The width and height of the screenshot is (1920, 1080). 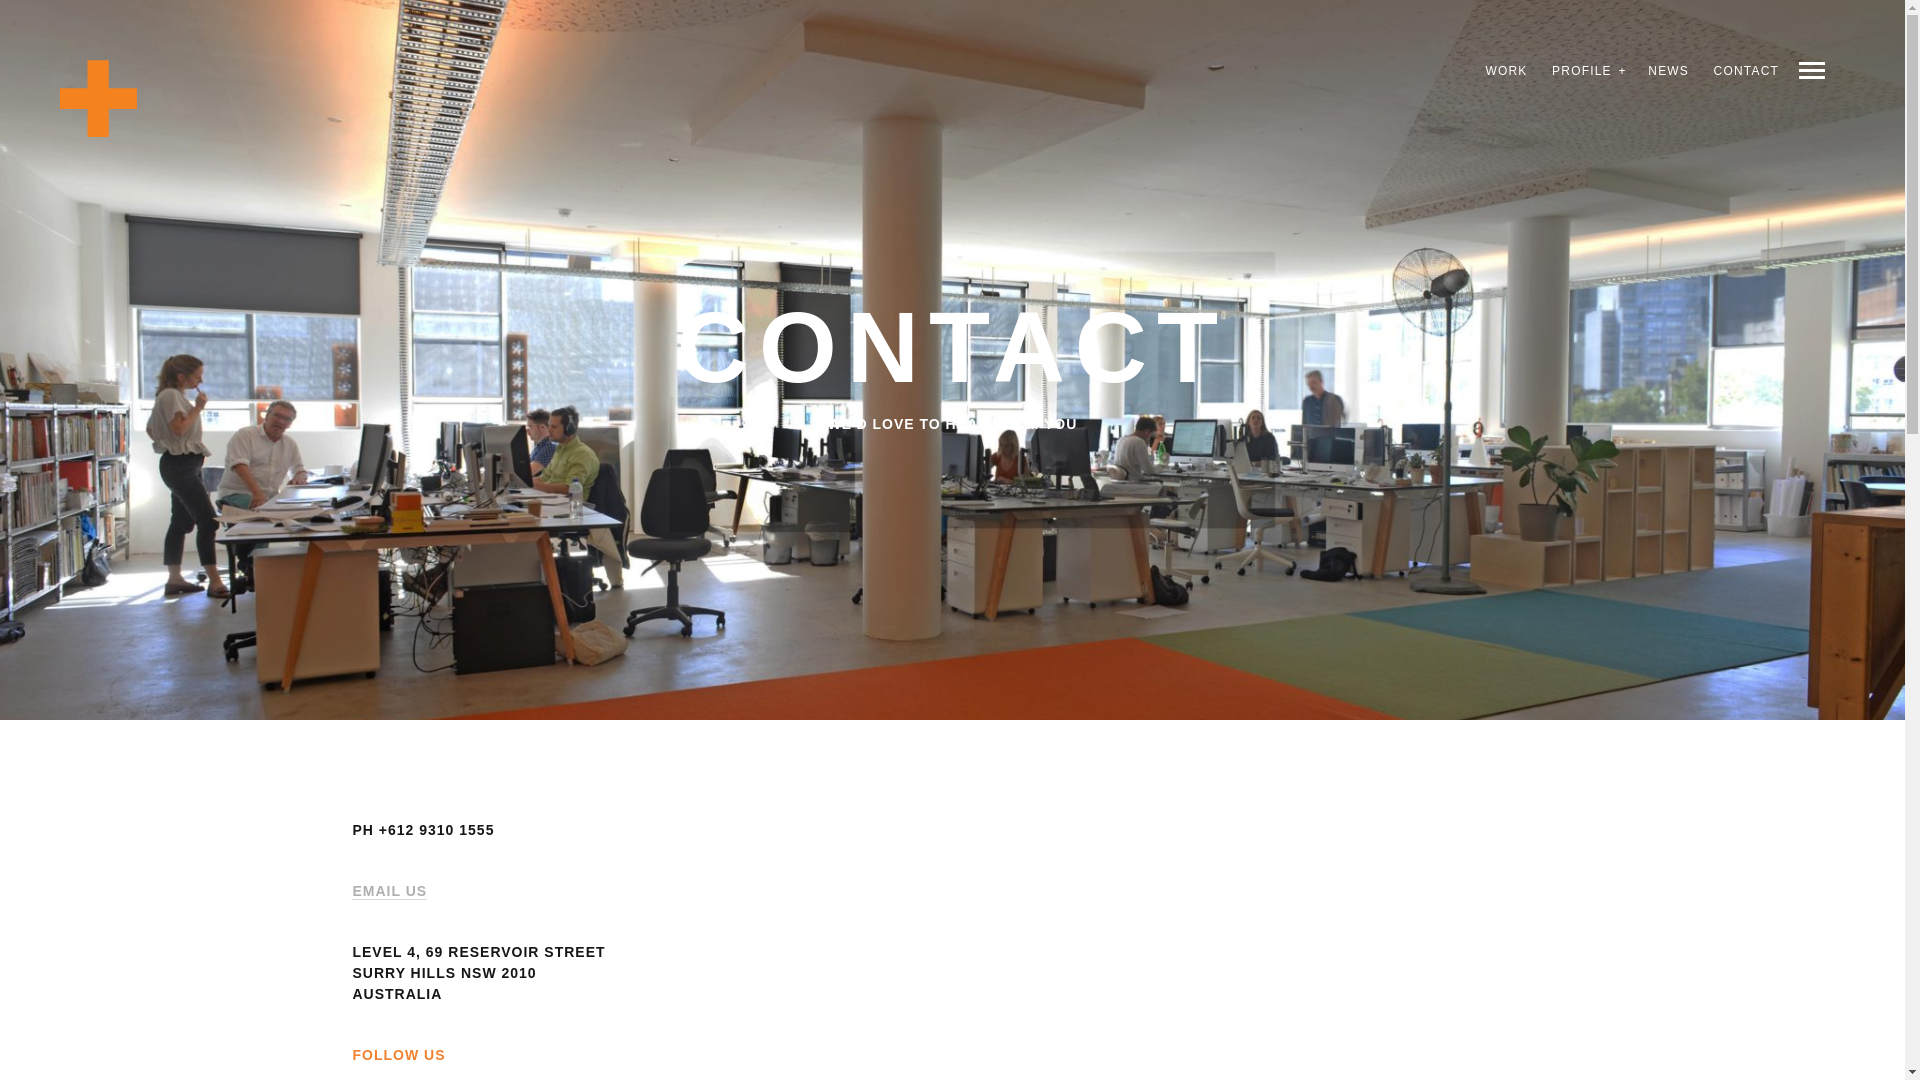 I want to click on NEWS, so click(x=1668, y=71).